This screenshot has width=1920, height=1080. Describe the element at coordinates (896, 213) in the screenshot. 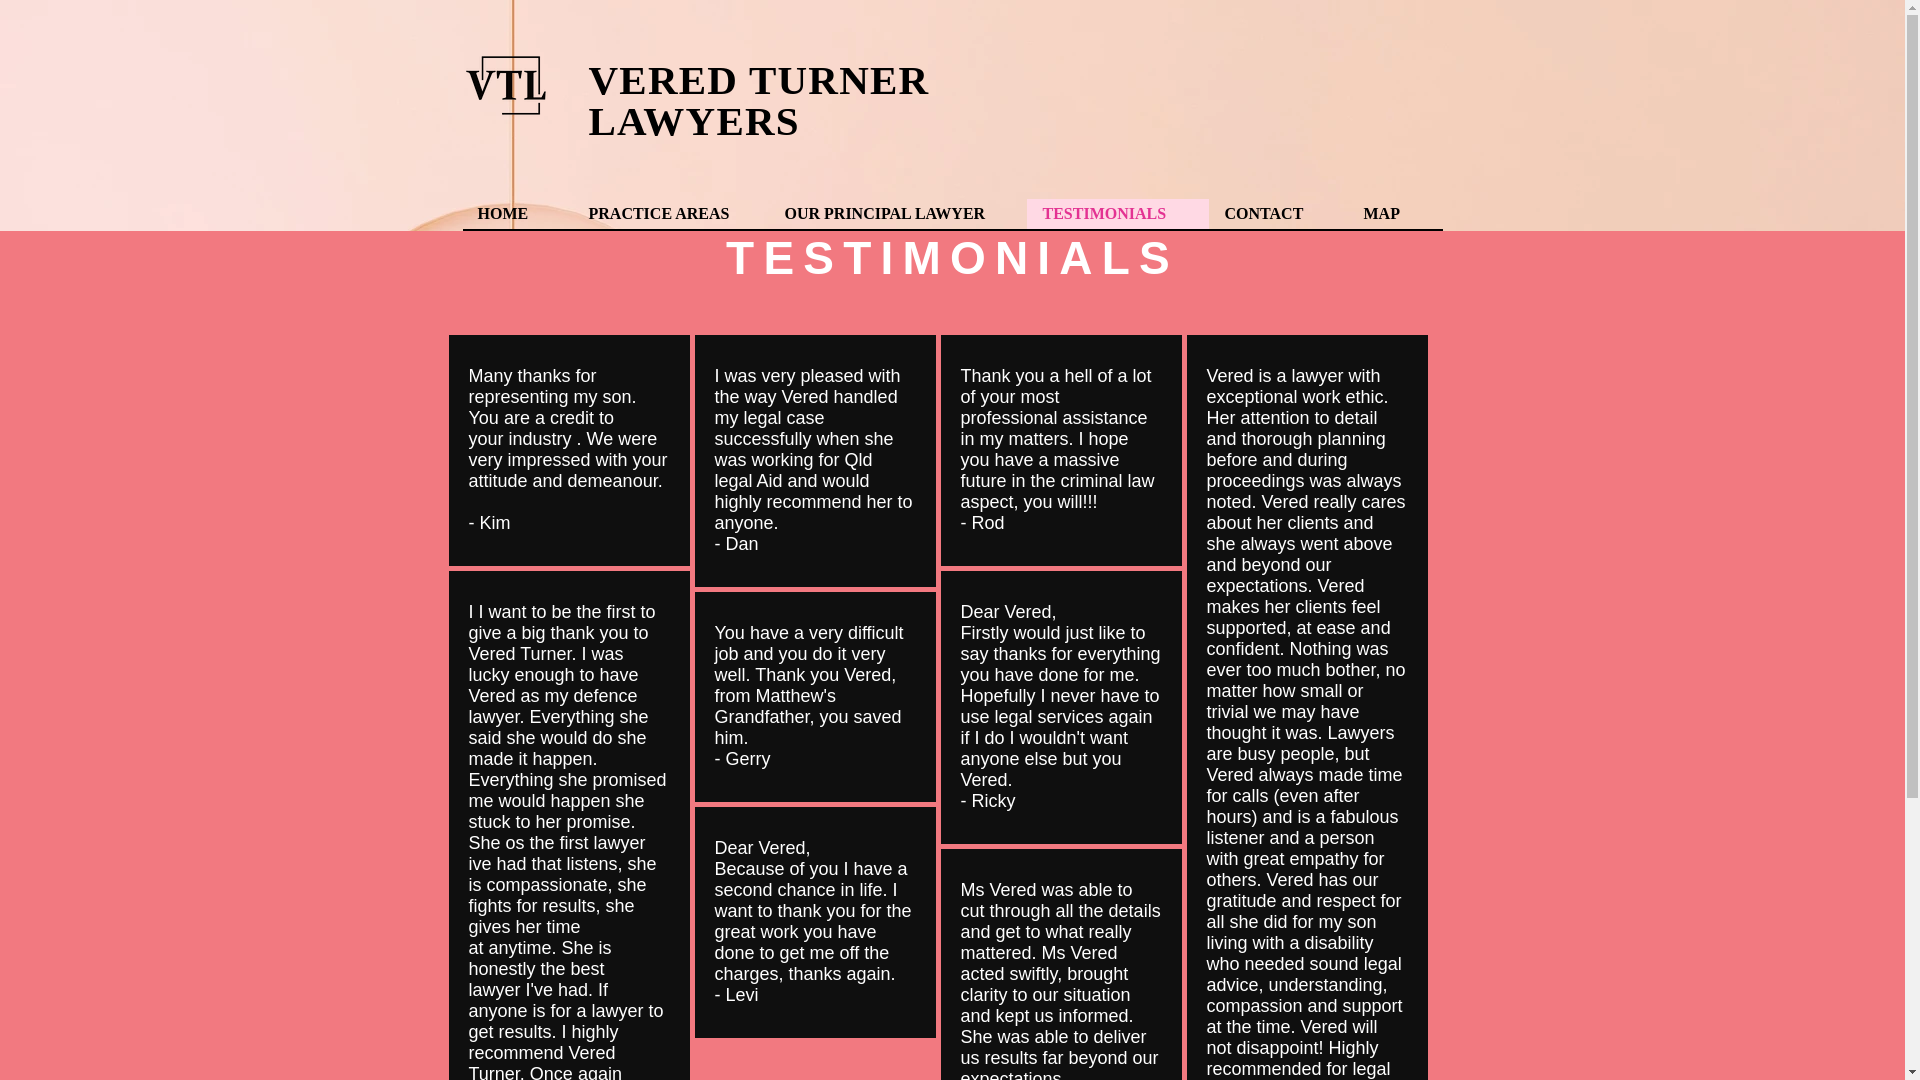

I see `OUR PRINCIPAL LAWYER` at that location.